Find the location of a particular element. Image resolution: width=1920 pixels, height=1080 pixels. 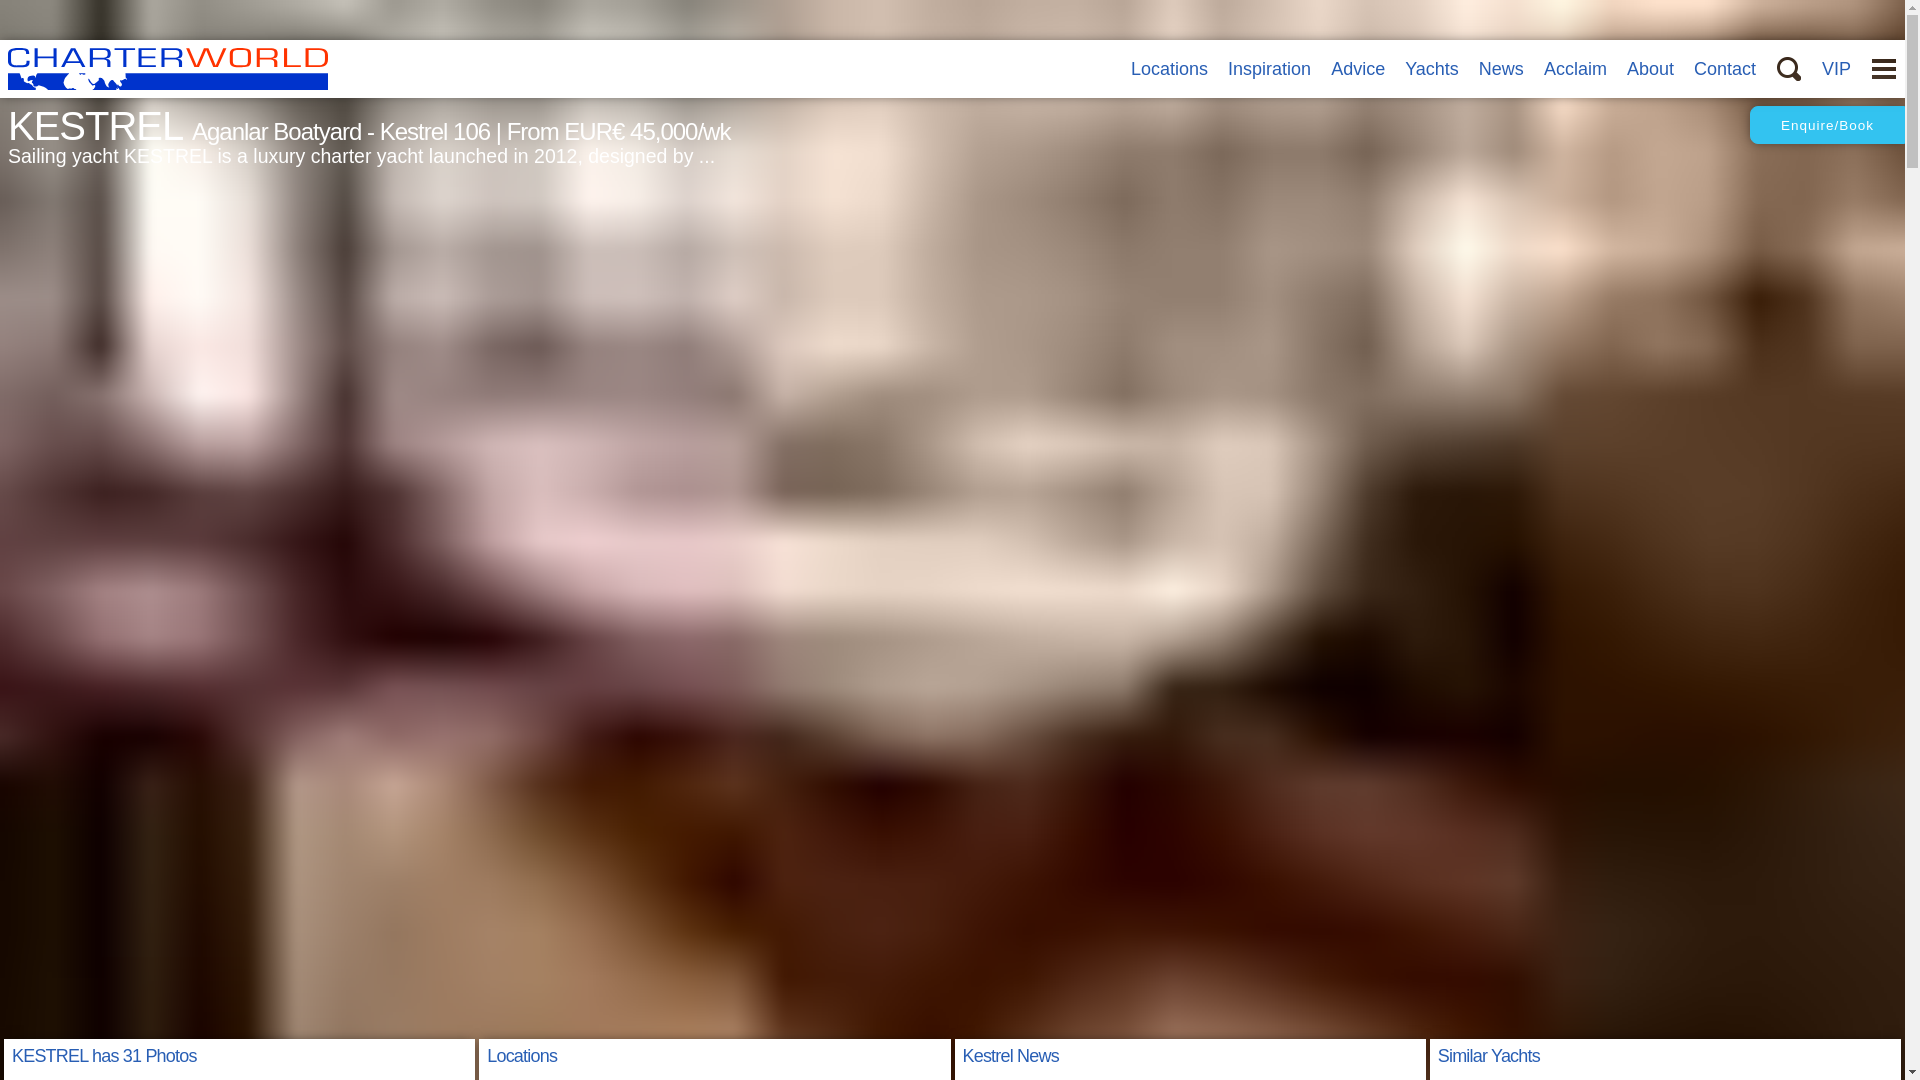

Acclaim is located at coordinates (1575, 68).